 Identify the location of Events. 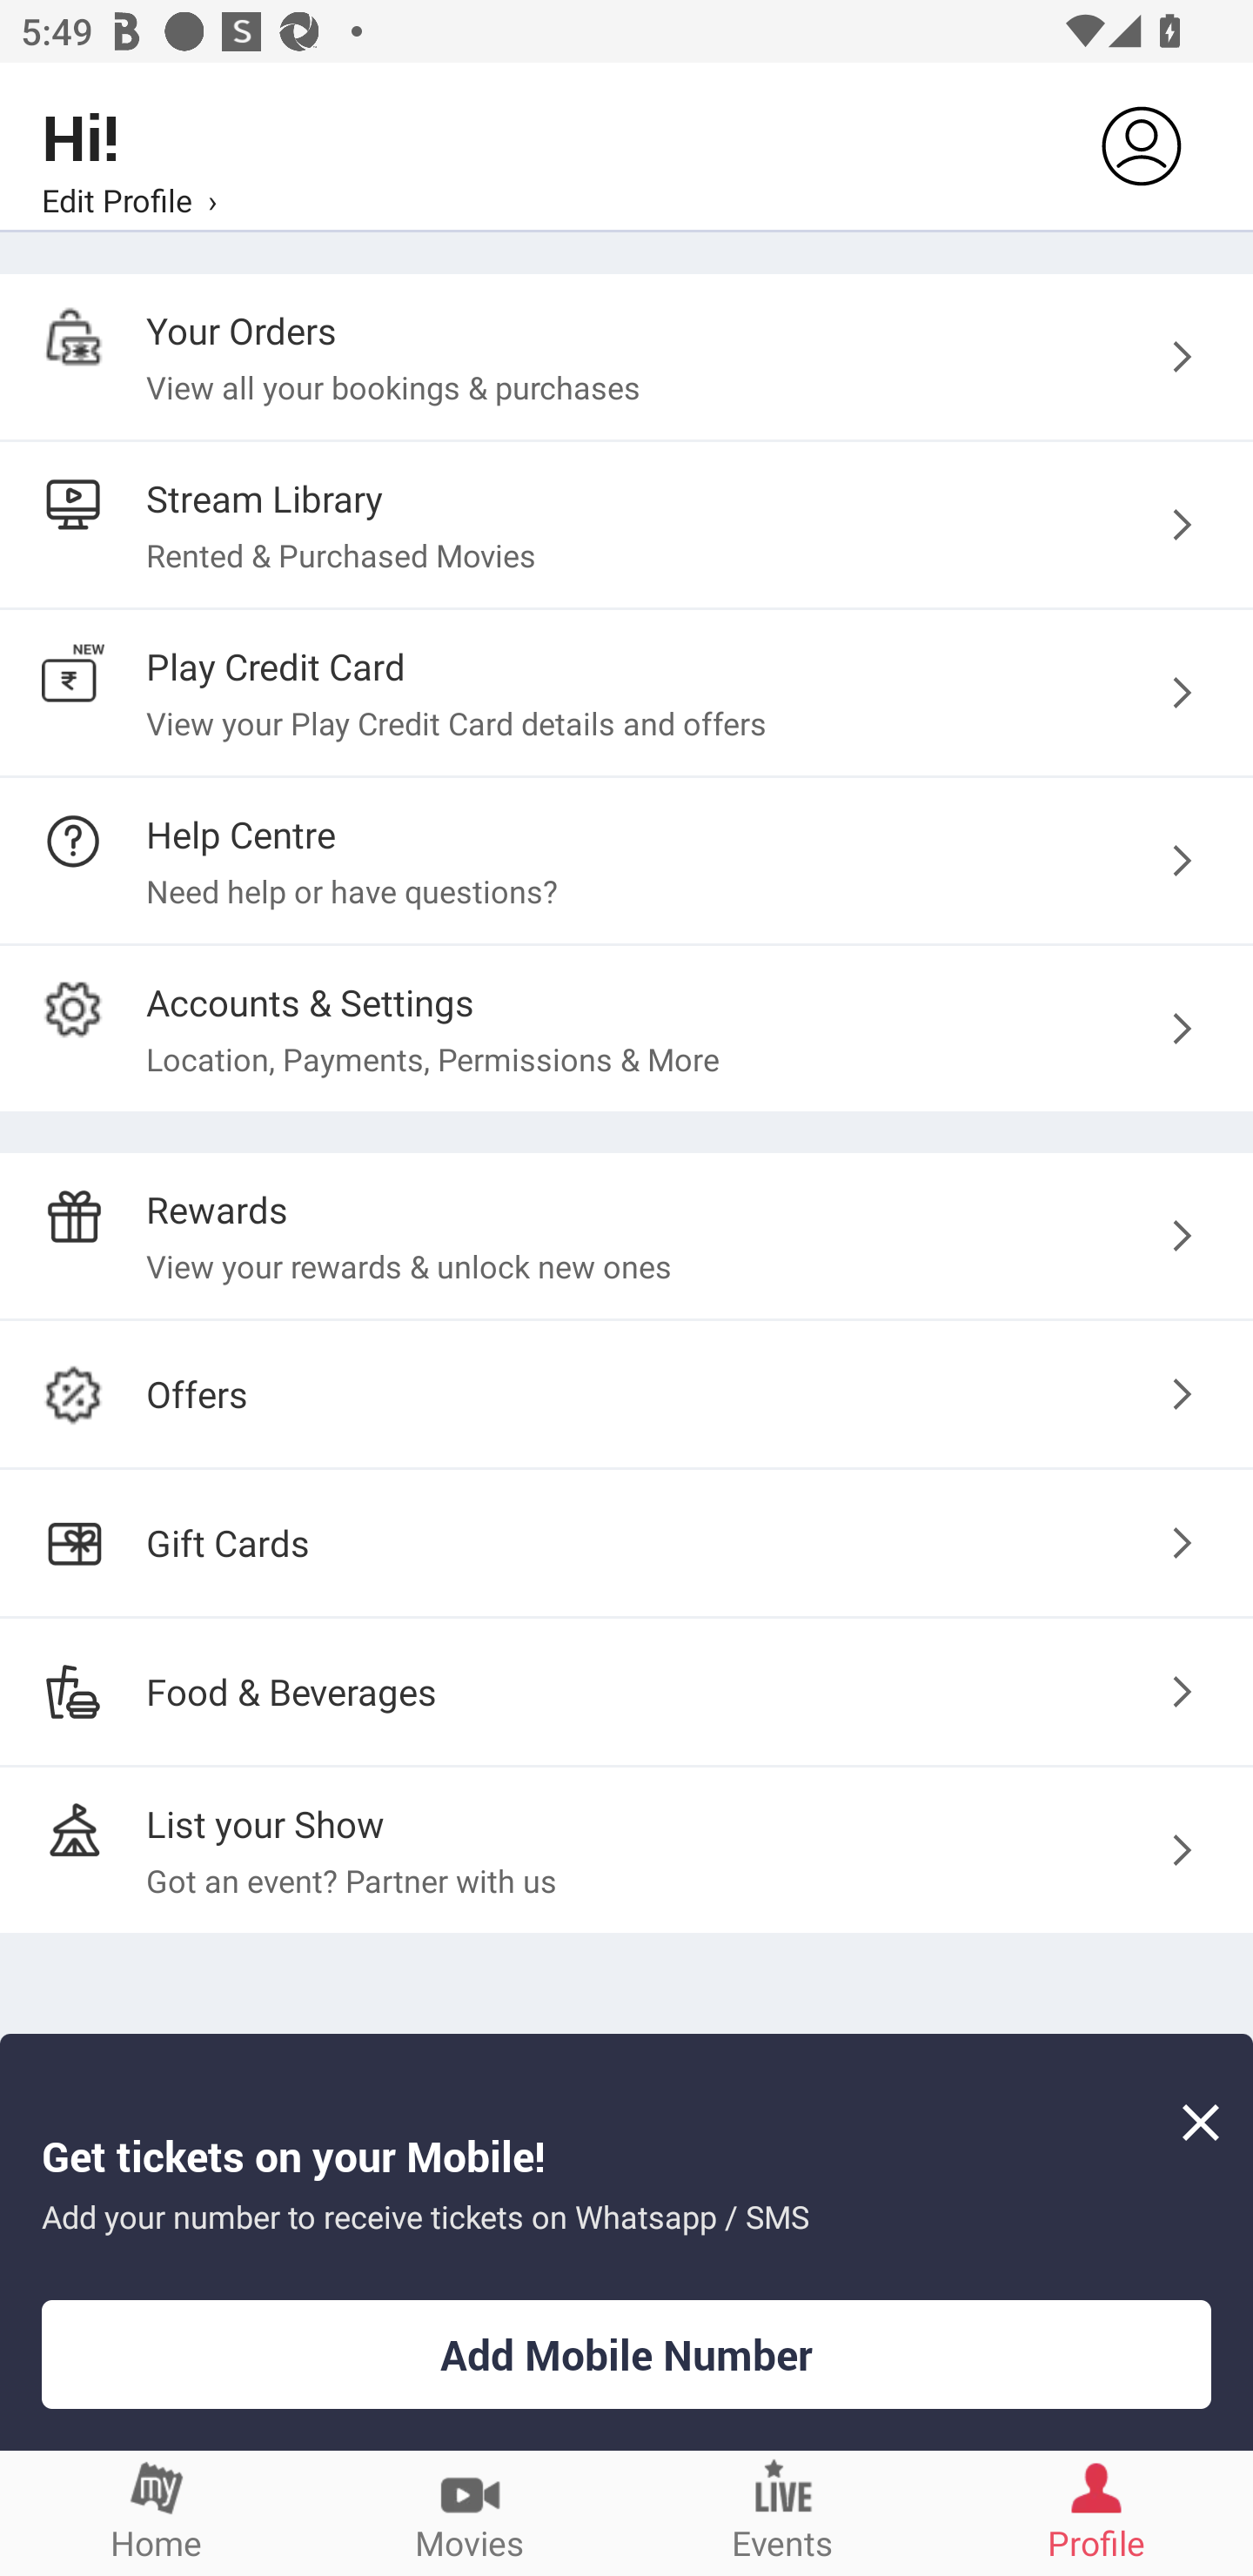
(783, 2512).